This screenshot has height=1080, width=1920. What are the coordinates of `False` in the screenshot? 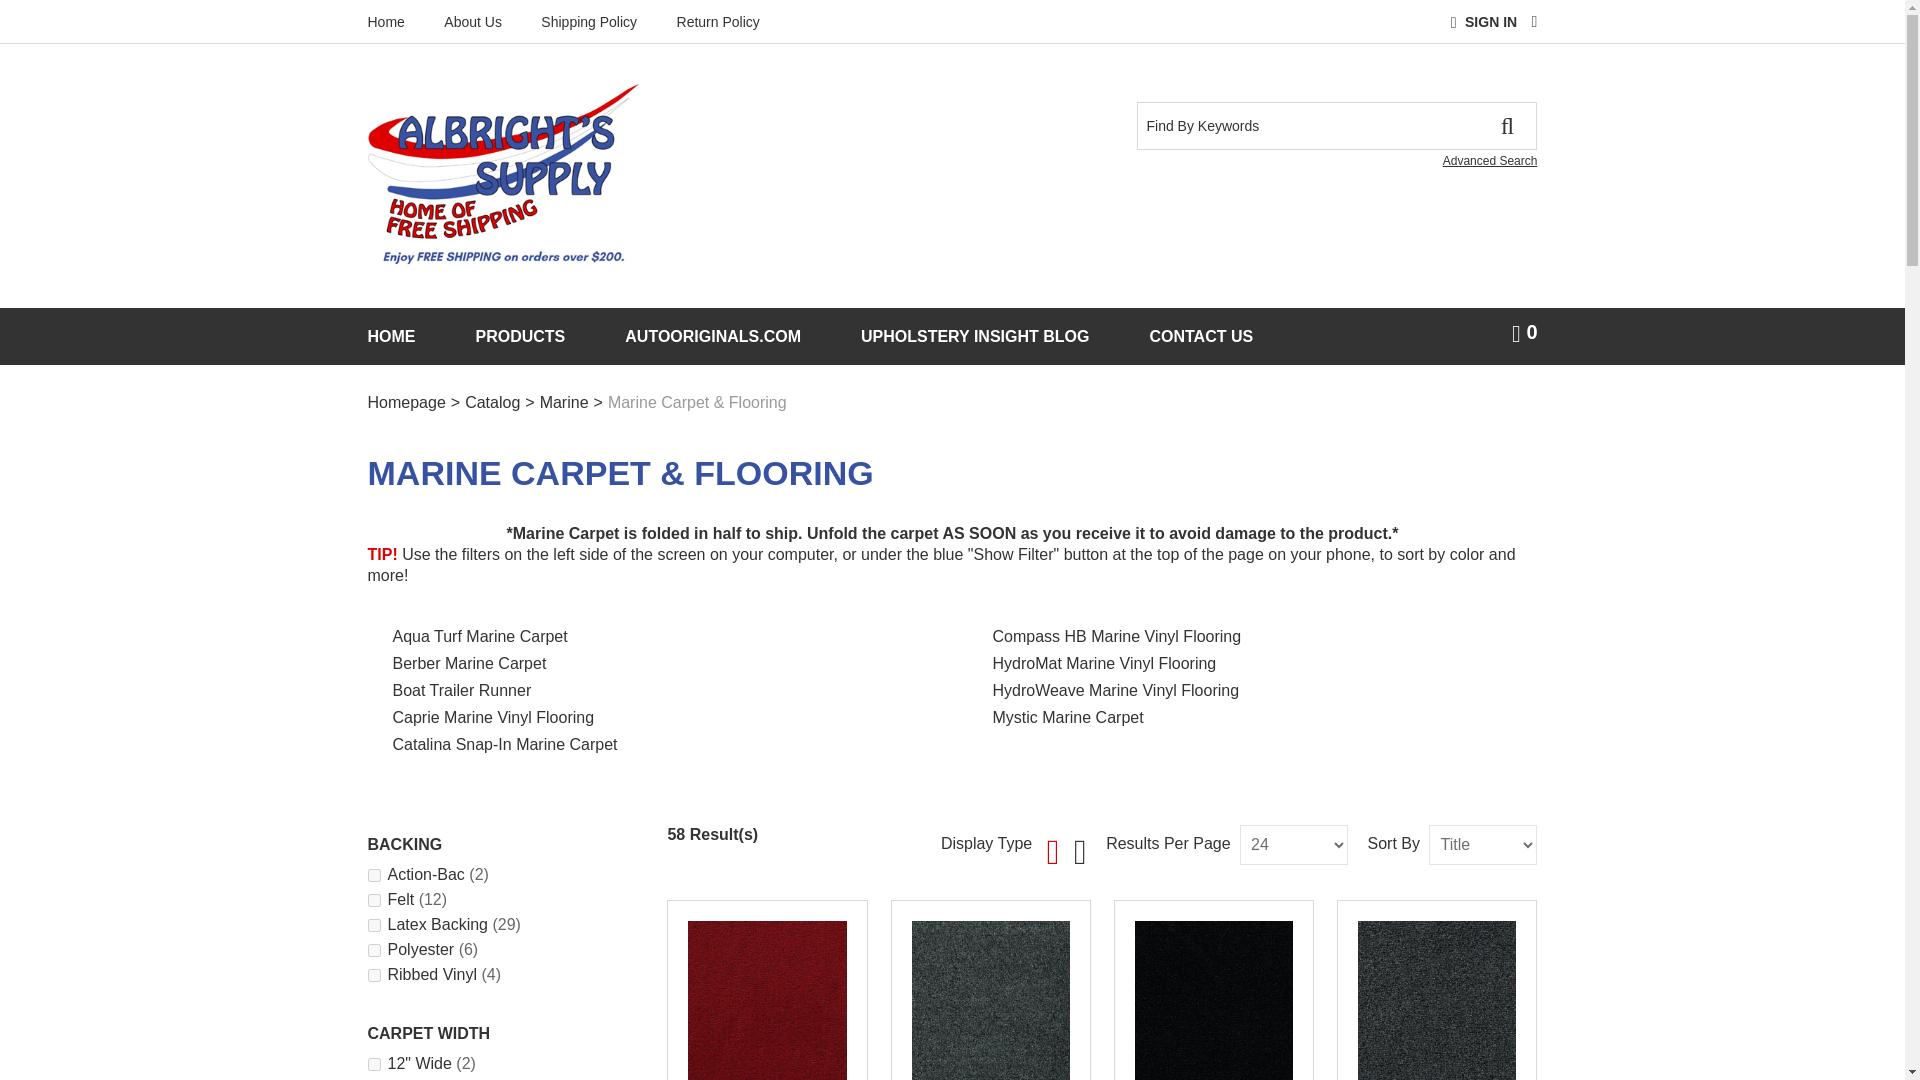 It's located at (374, 900).